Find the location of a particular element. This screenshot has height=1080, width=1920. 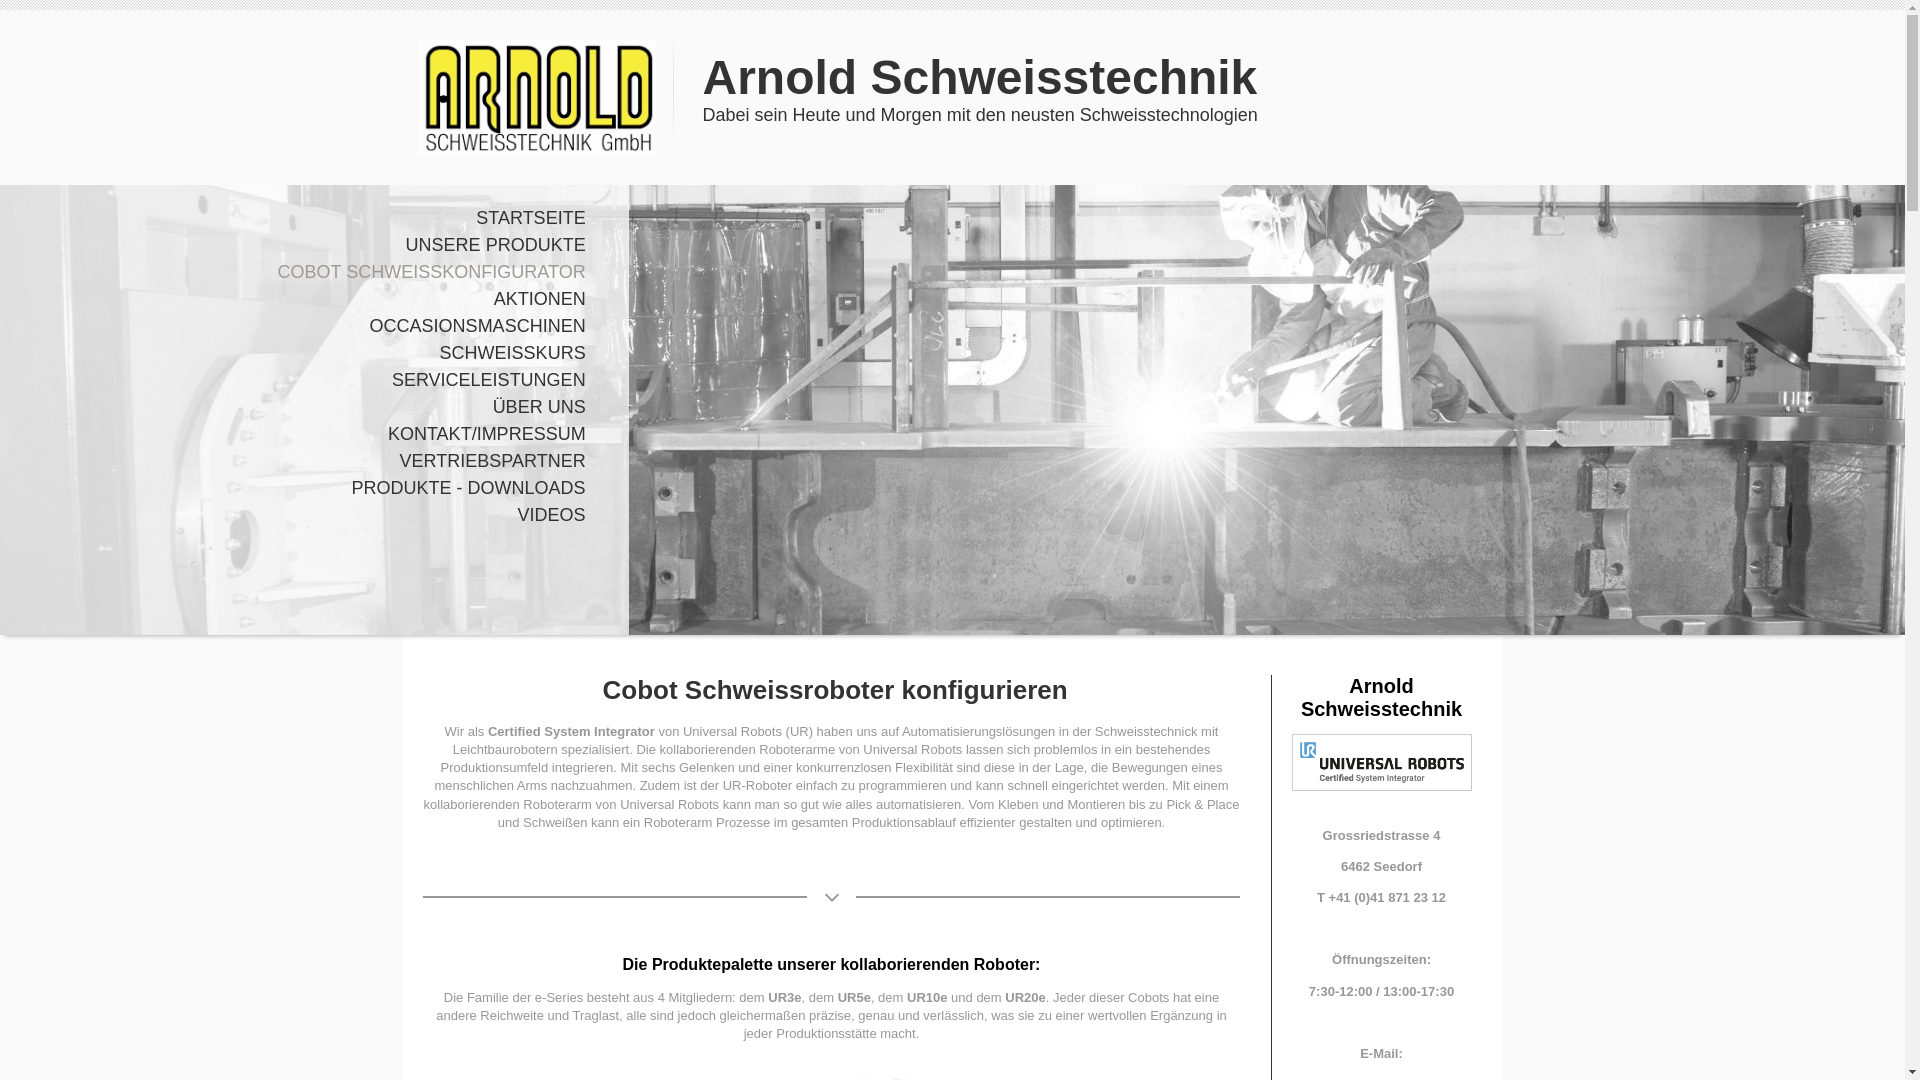

VIDEOS is located at coordinates (304, 516).